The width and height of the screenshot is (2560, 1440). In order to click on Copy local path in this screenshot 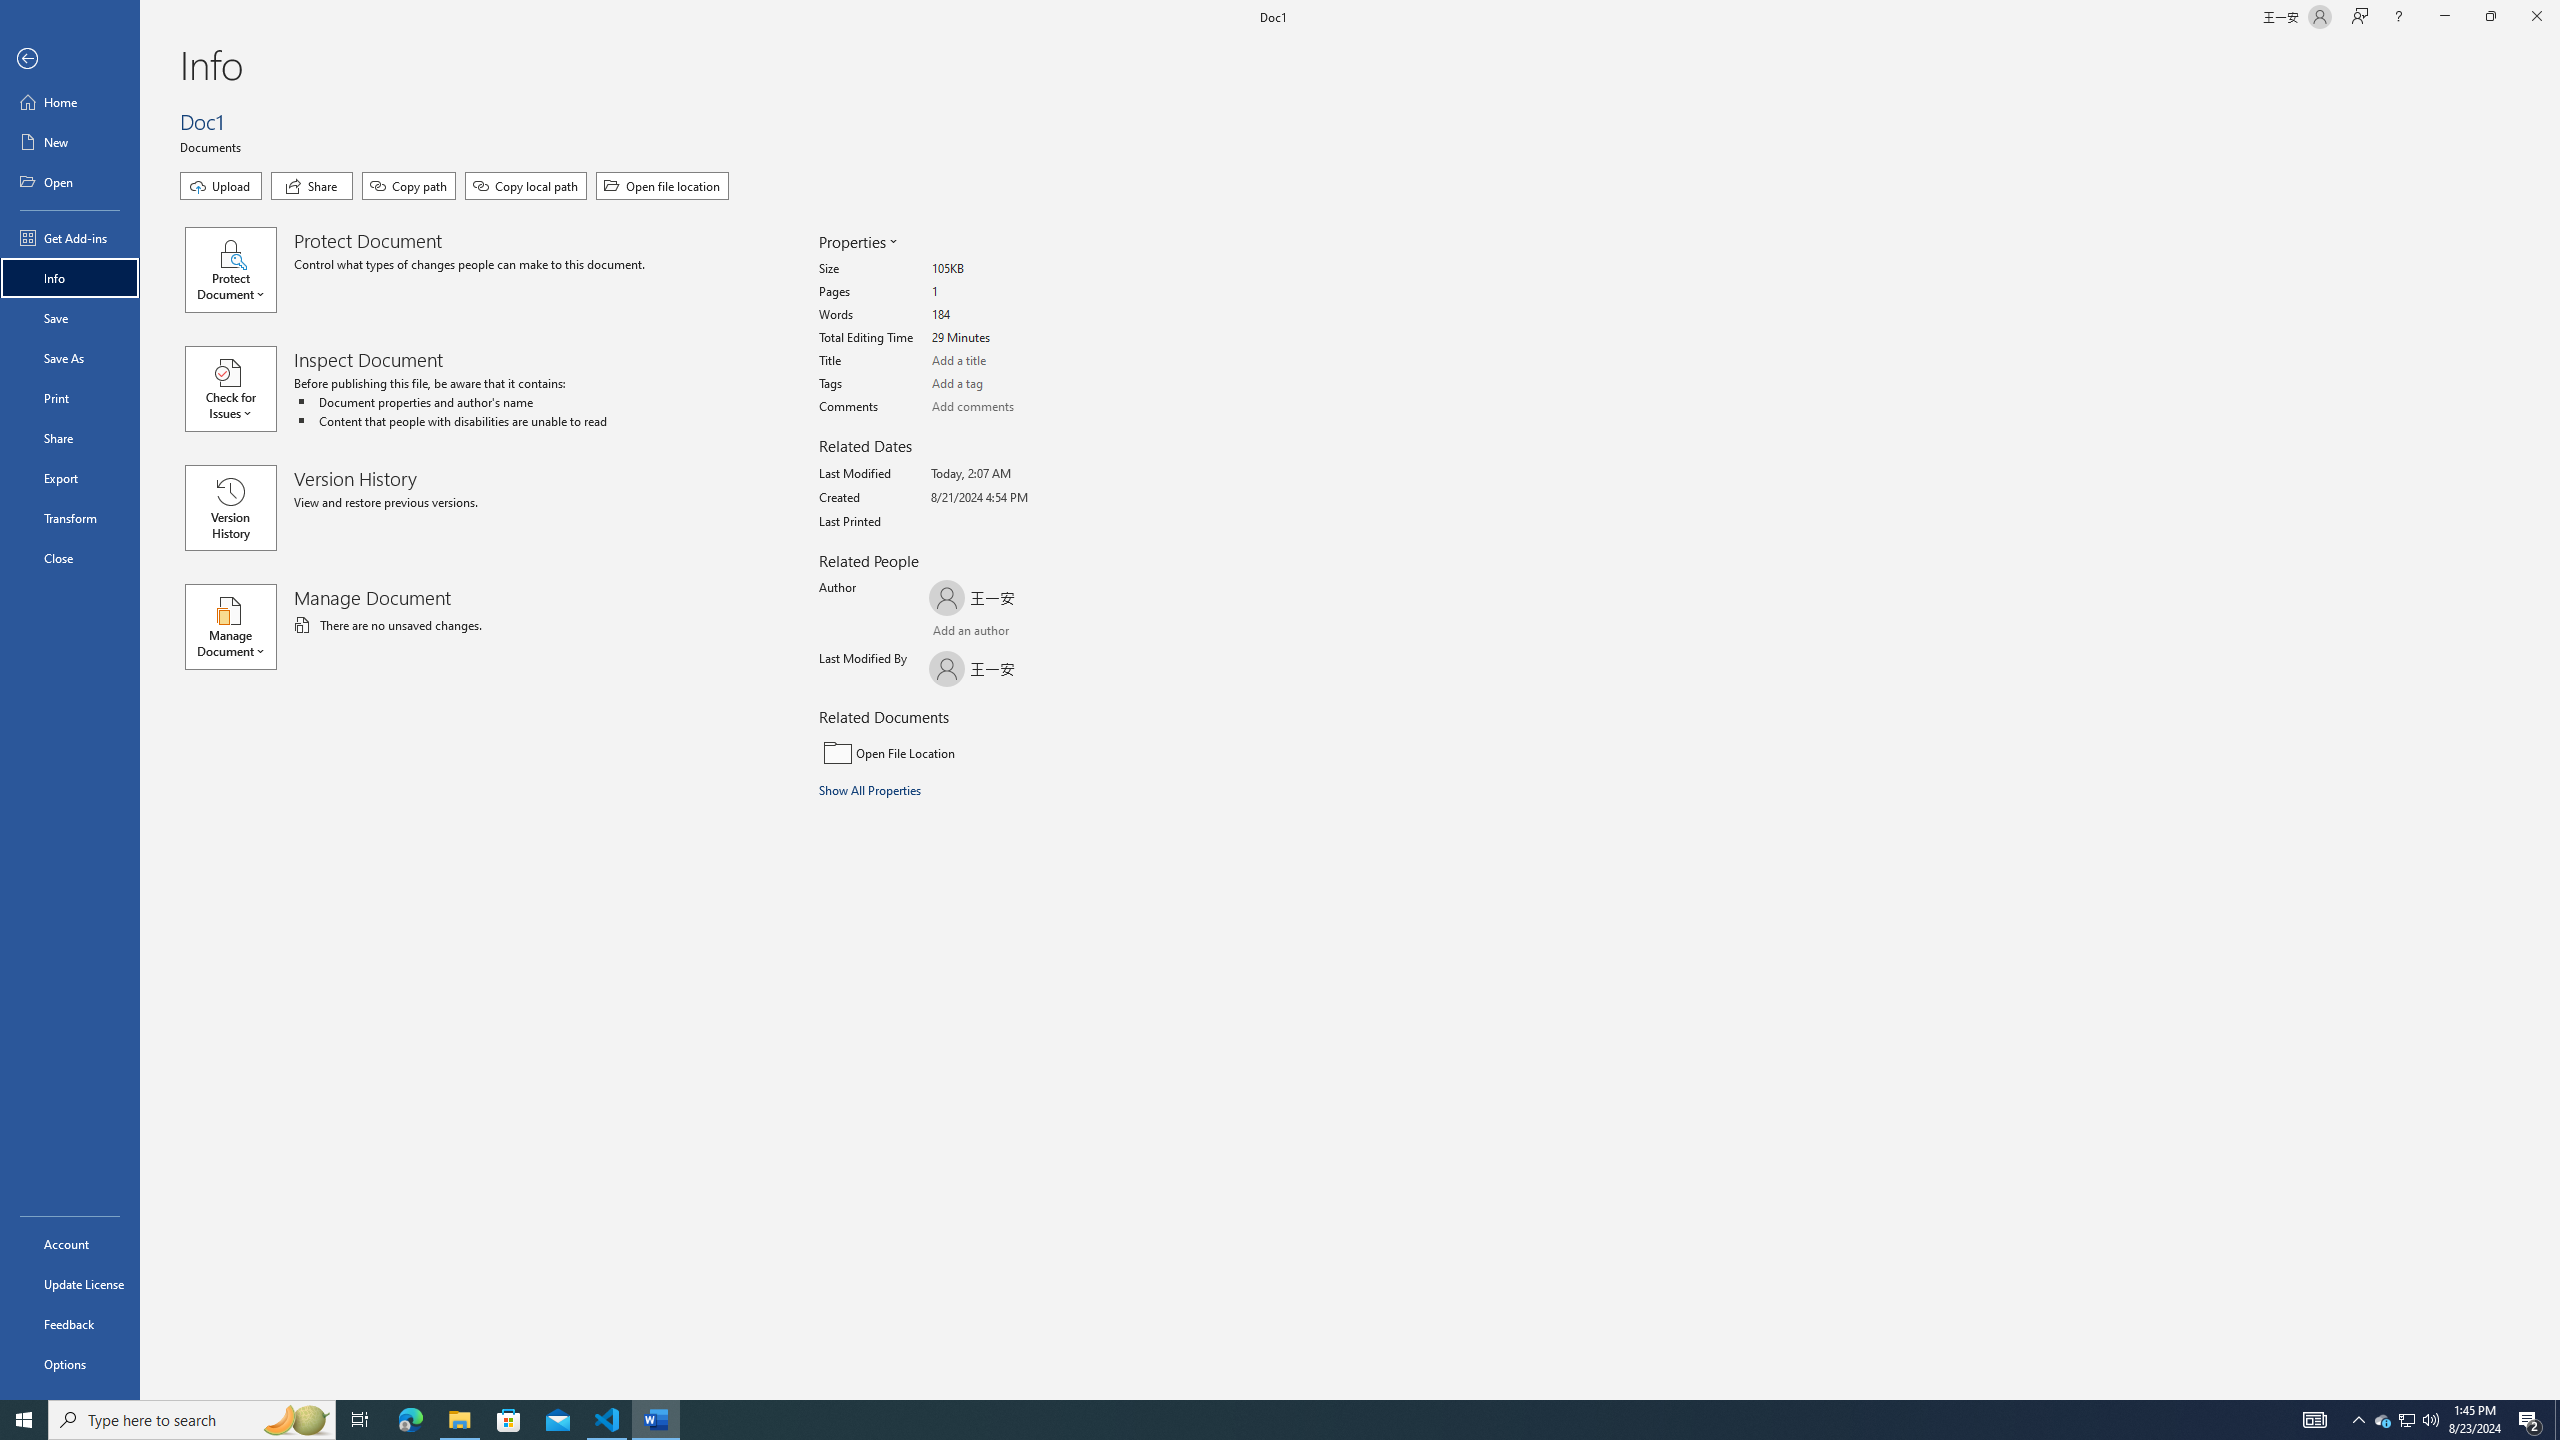, I will do `click(526, 186)`.